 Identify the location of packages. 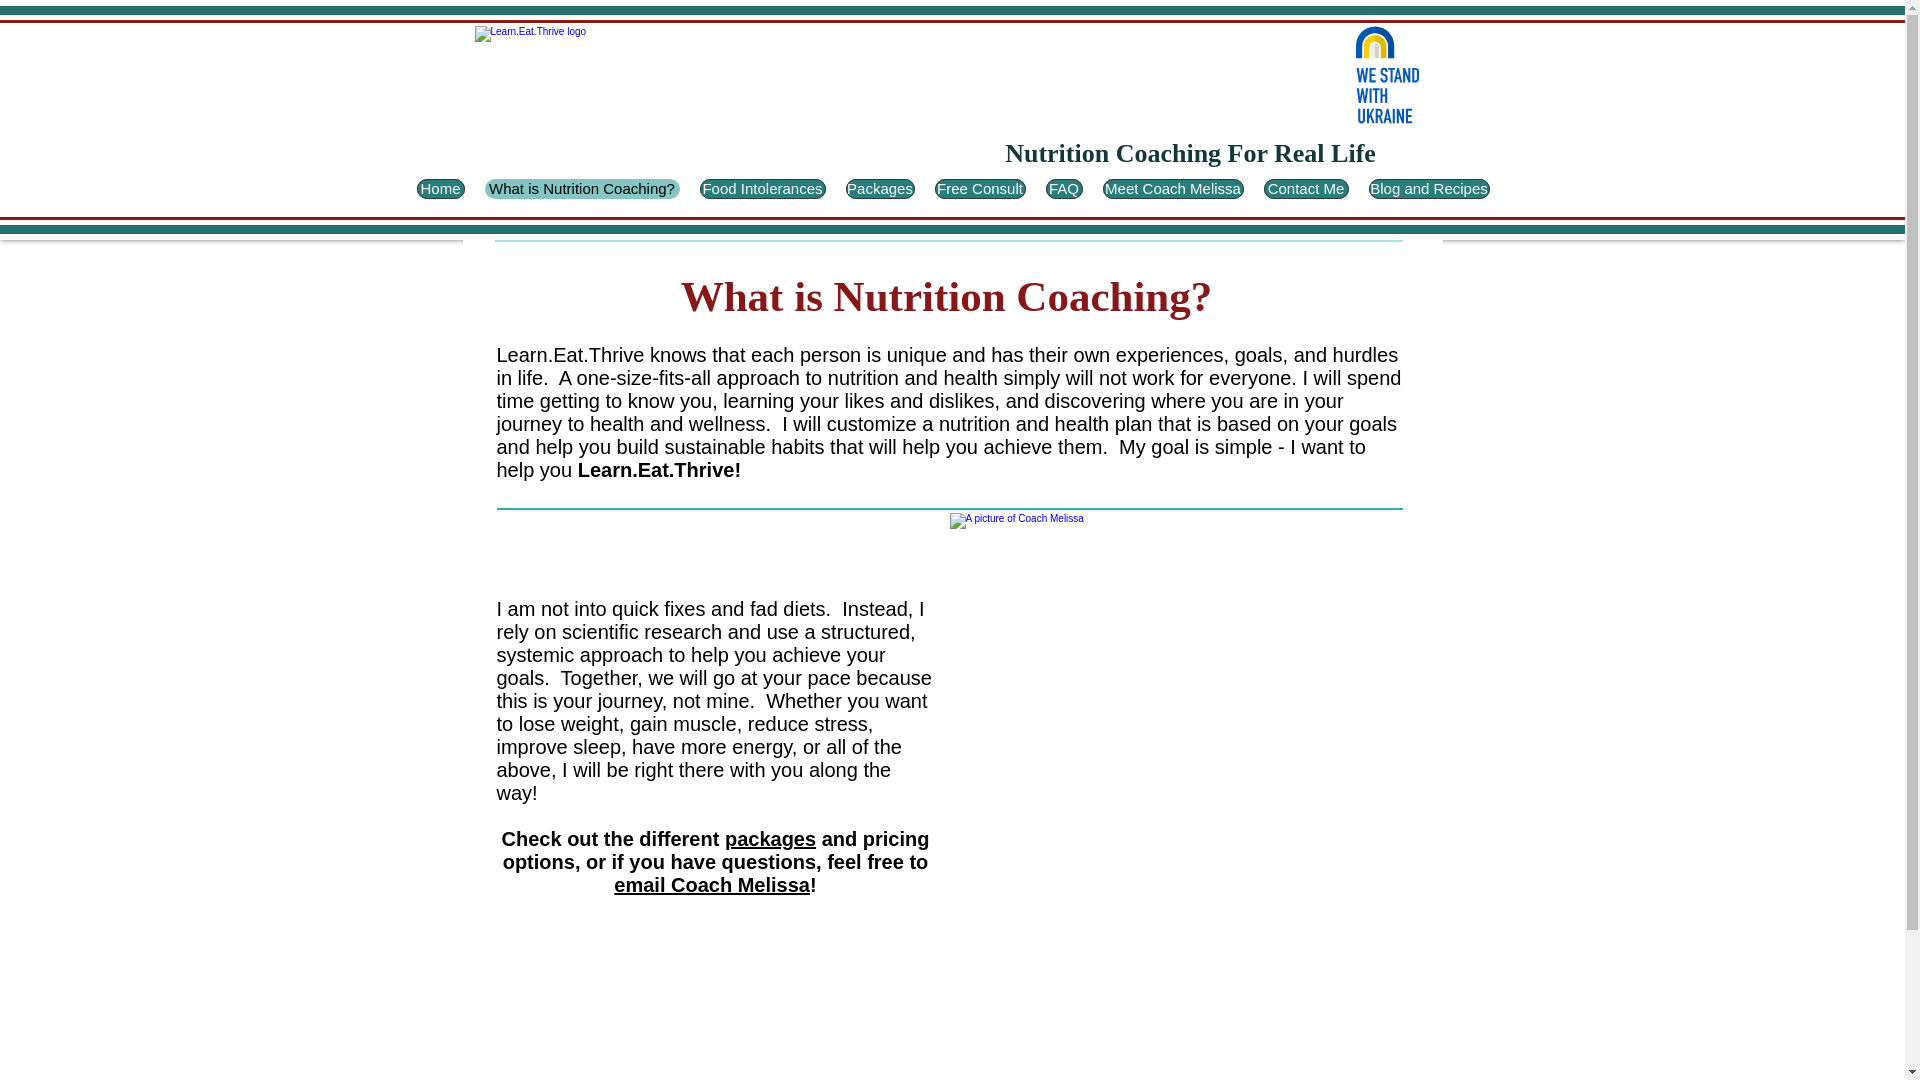
(770, 838).